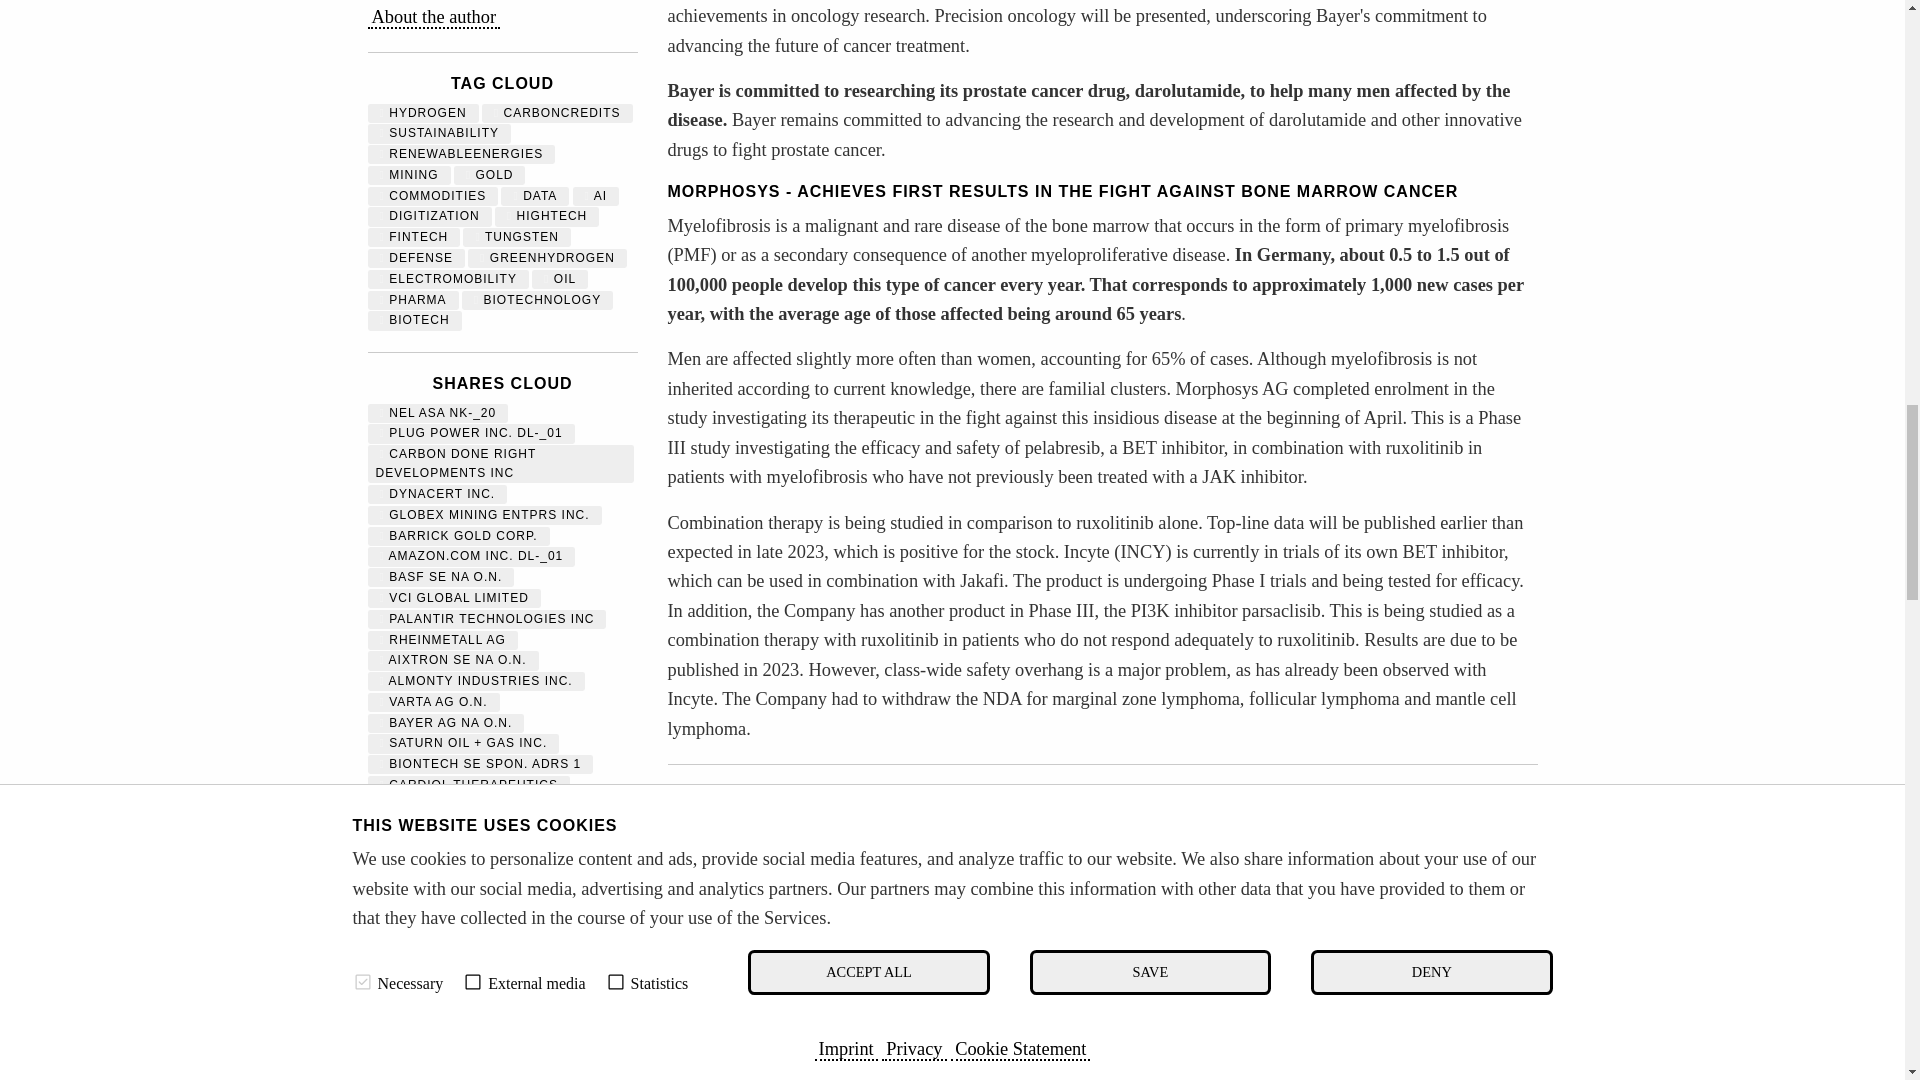  Describe the element at coordinates (434, 18) in the screenshot. I see `About the author` at that location.